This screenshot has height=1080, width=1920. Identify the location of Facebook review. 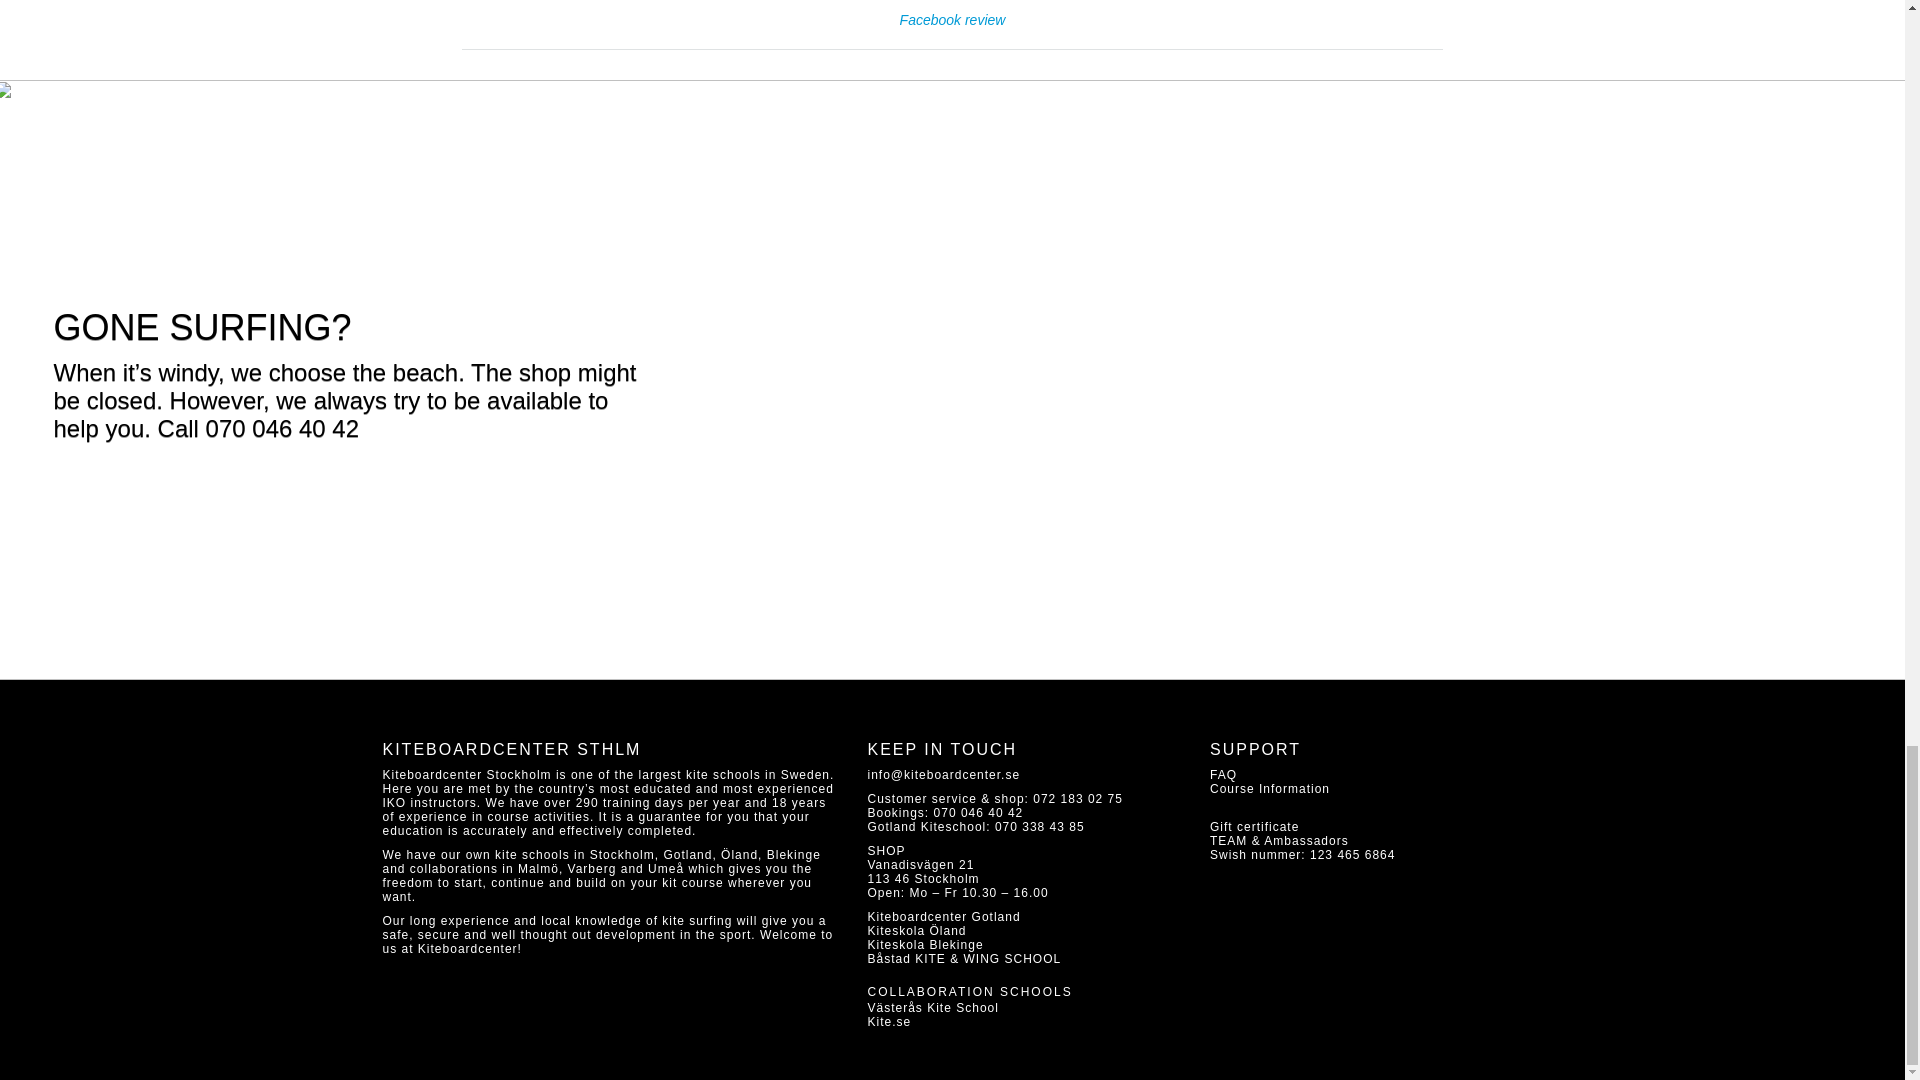
(953, 20).